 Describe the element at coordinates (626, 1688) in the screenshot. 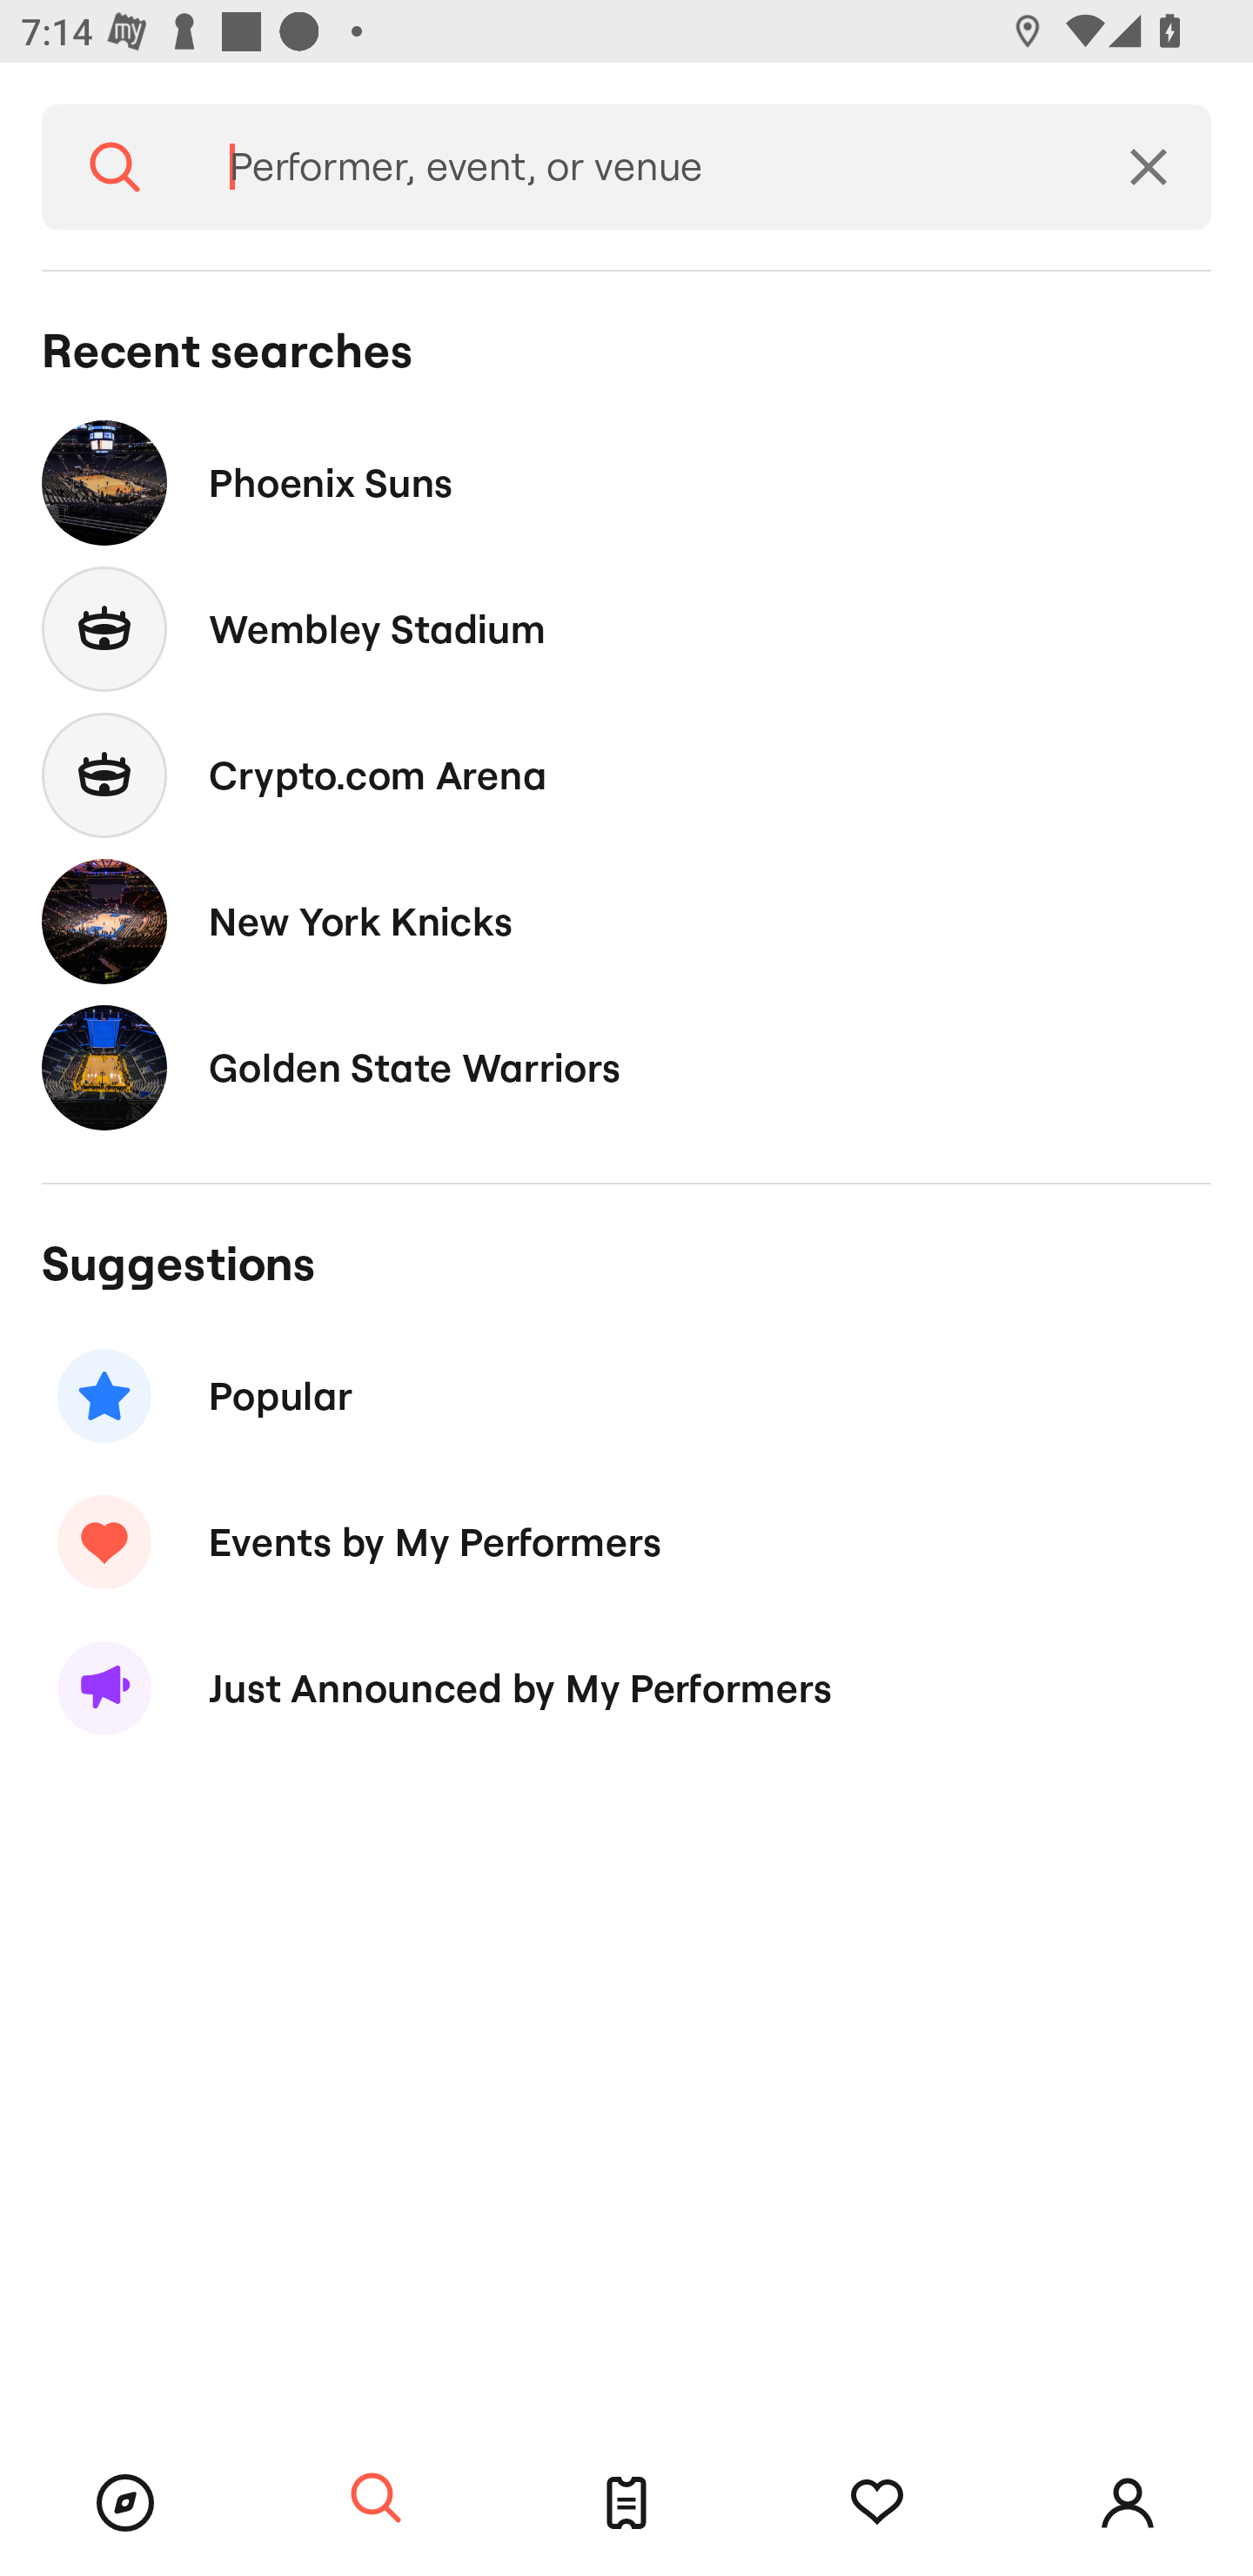

I see `Just Announced by My Performers` at that location.